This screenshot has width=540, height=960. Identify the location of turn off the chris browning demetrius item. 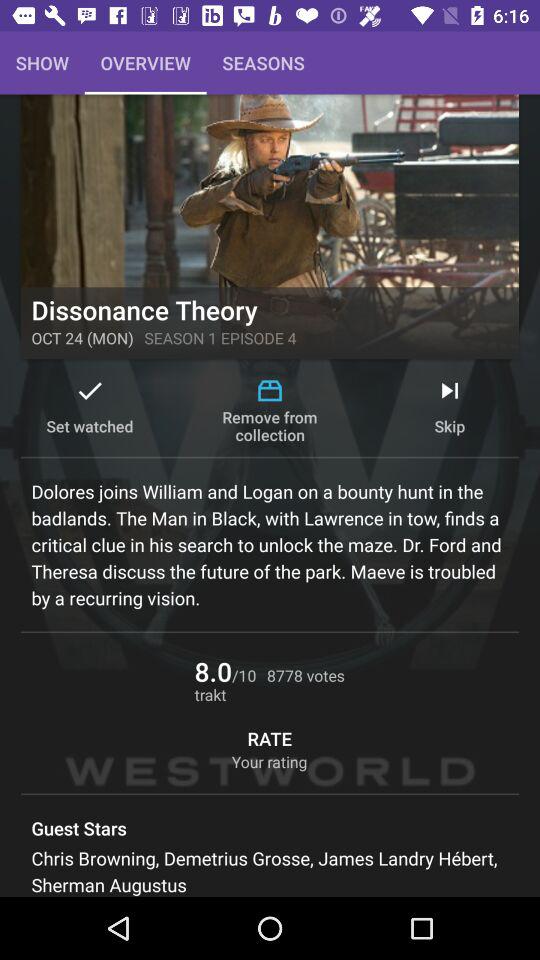
(270, 871).